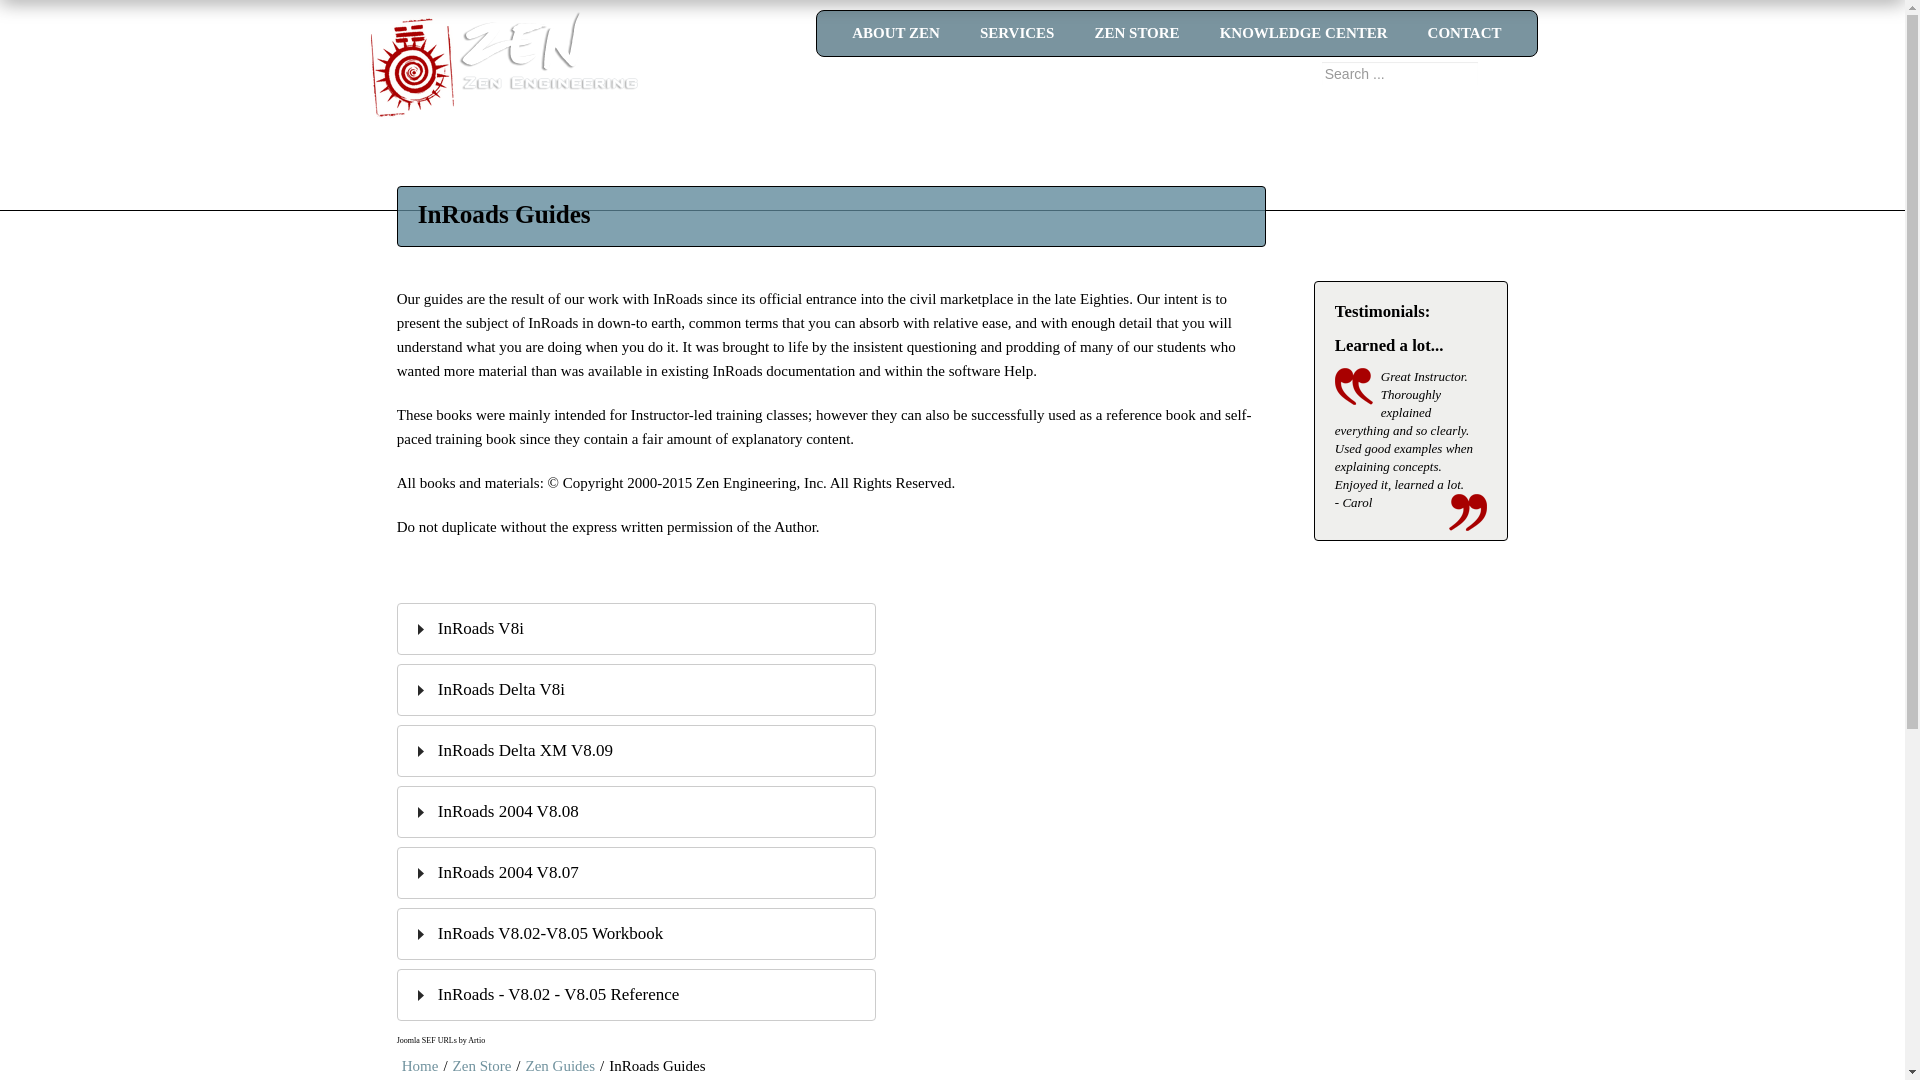 Image resolution: width=1920 pixels, height=1080 pixels. What do you see at coordinates (896, 33) in the screenshot?
I see `ABOUT ZEN` at bounding box center [896, 33].